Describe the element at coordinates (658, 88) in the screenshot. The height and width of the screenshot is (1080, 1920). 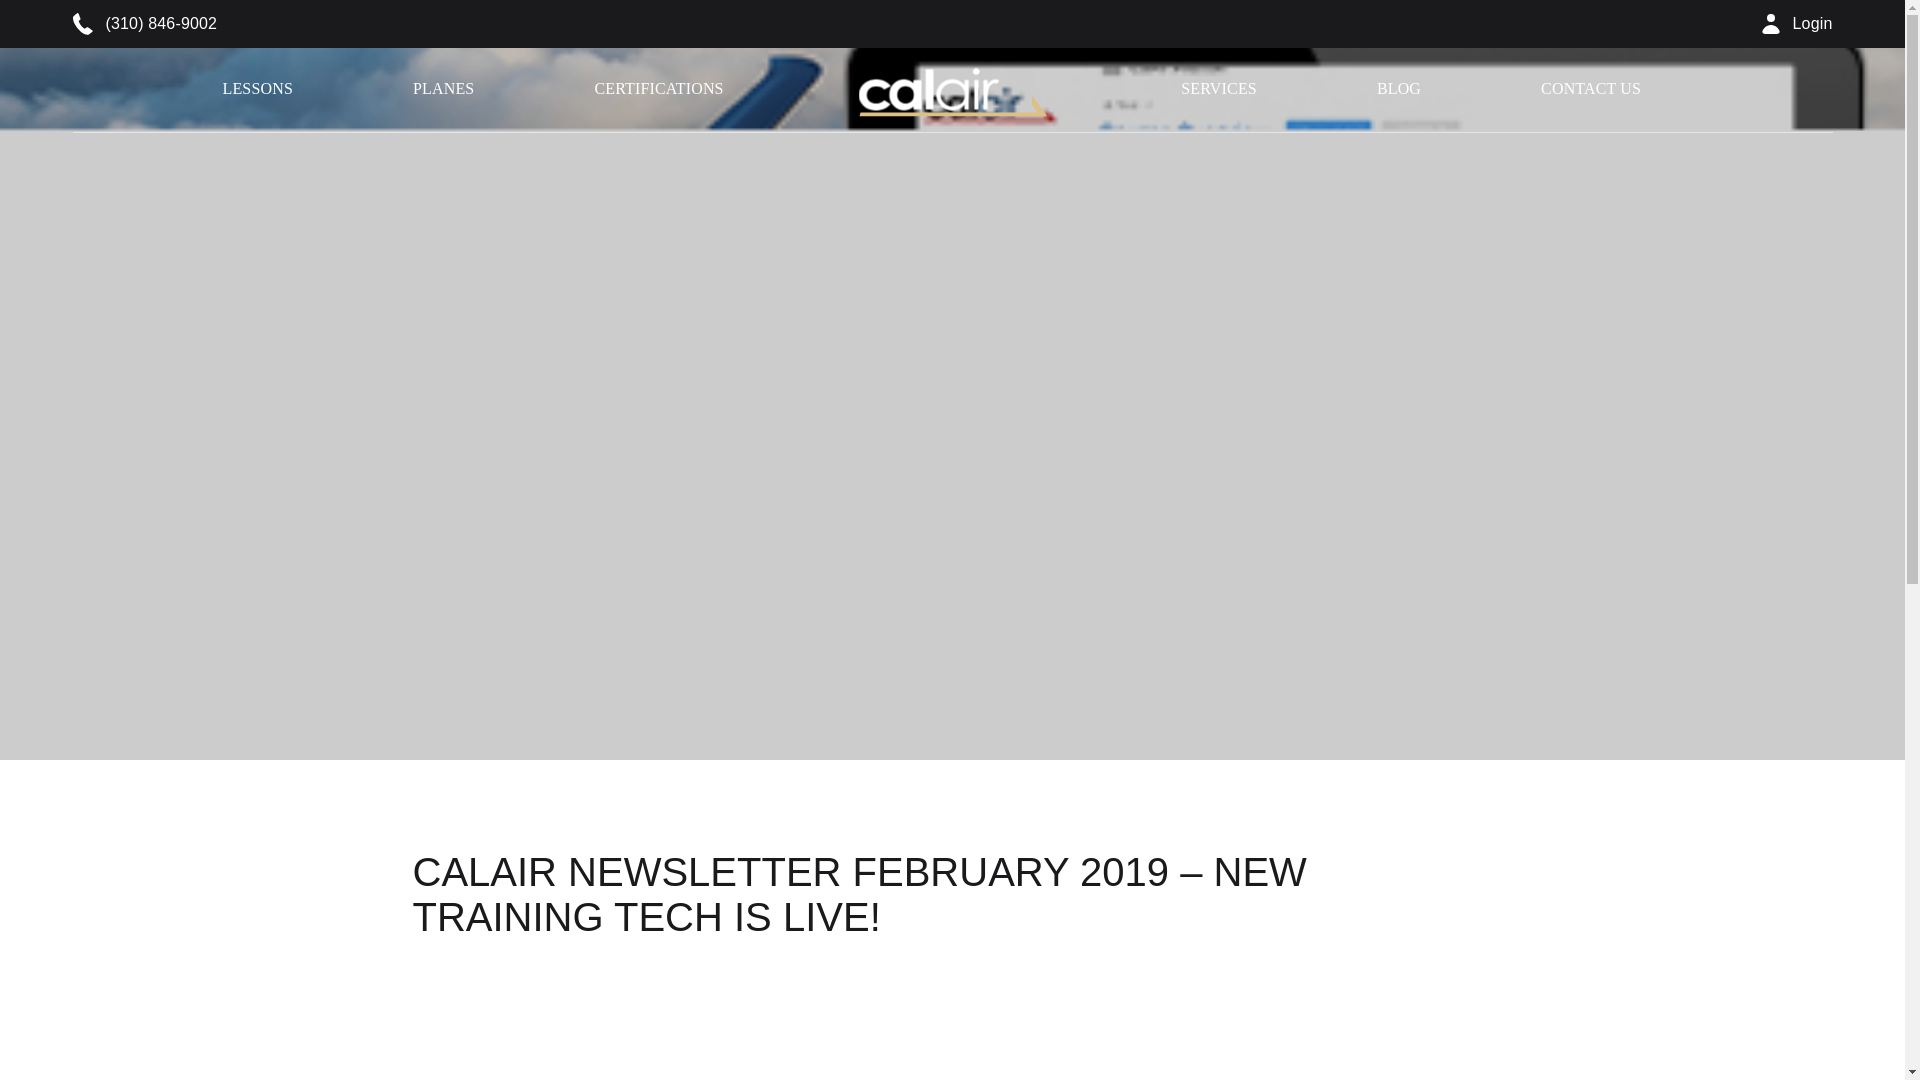
I see `CERTIFICATIONS` at that location.